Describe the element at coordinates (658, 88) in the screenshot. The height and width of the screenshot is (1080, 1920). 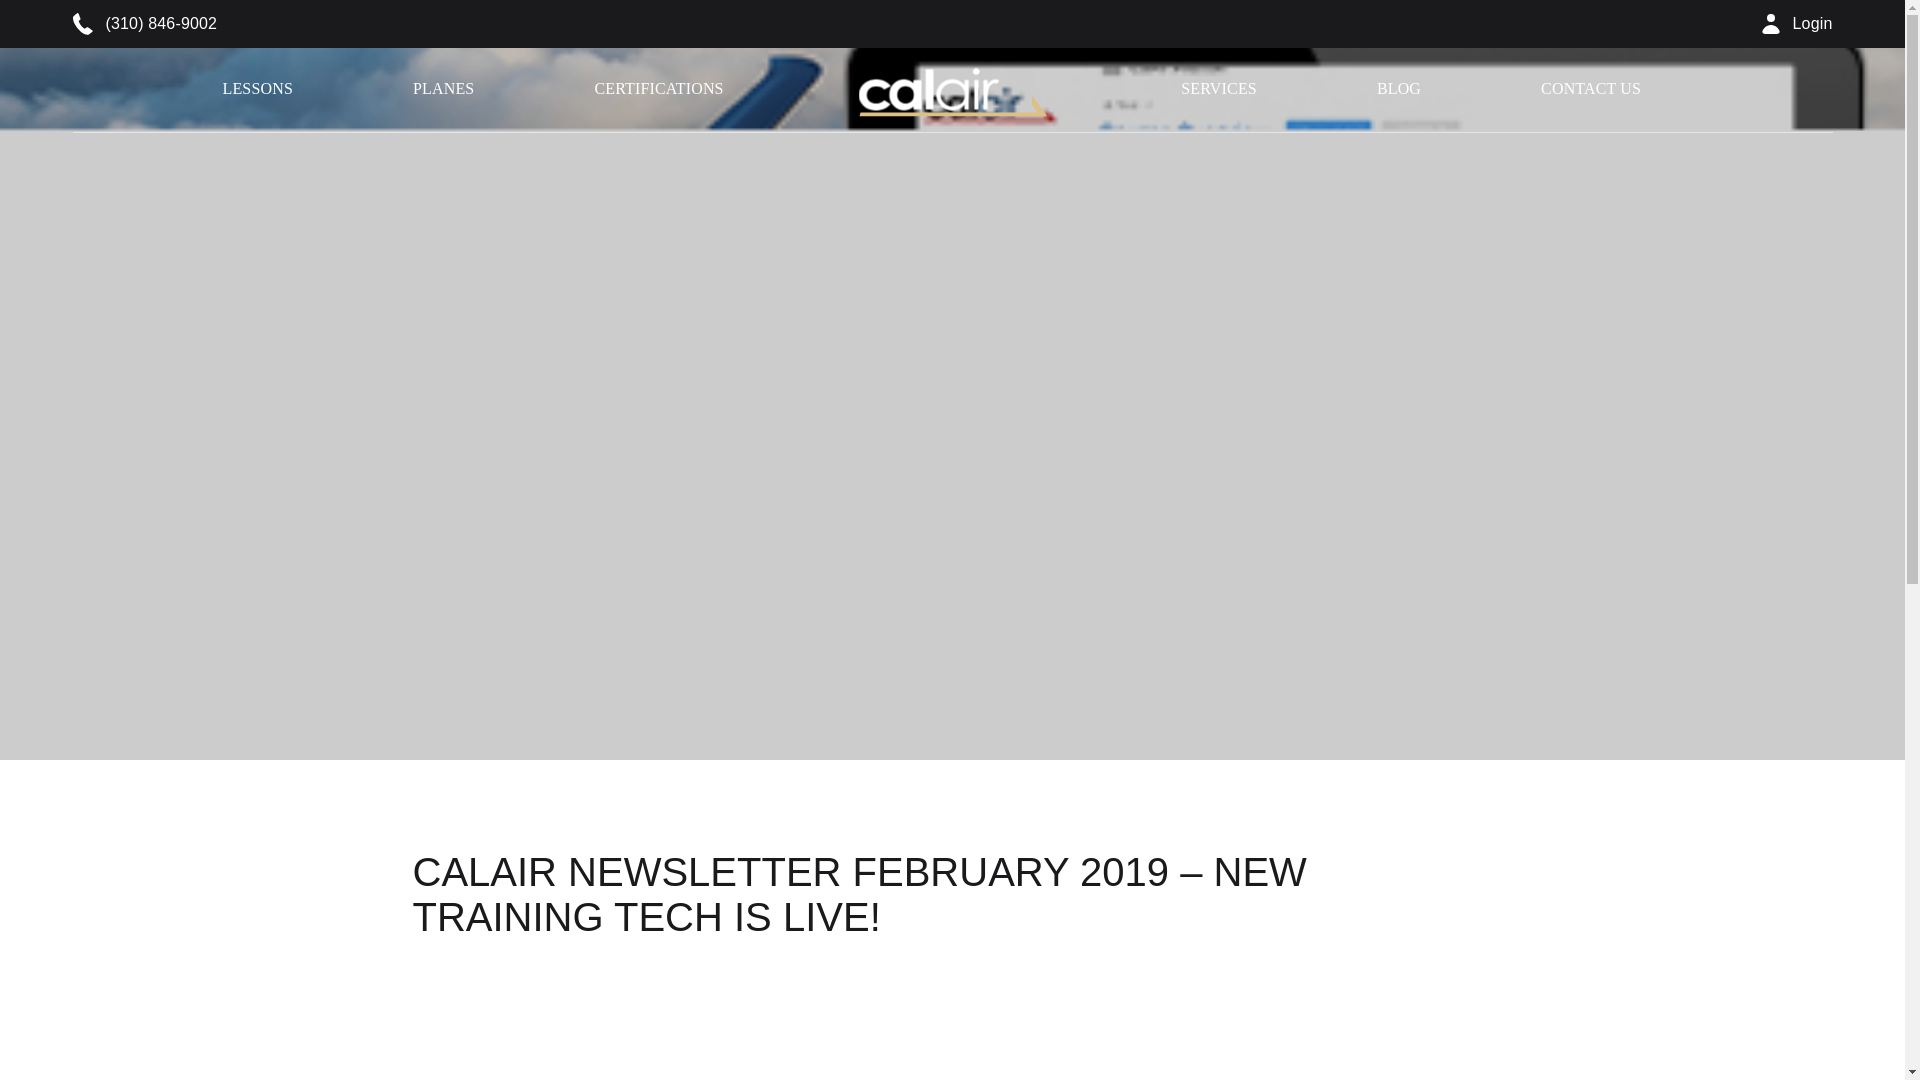
I see `CERTIFICATIONS` at that location.